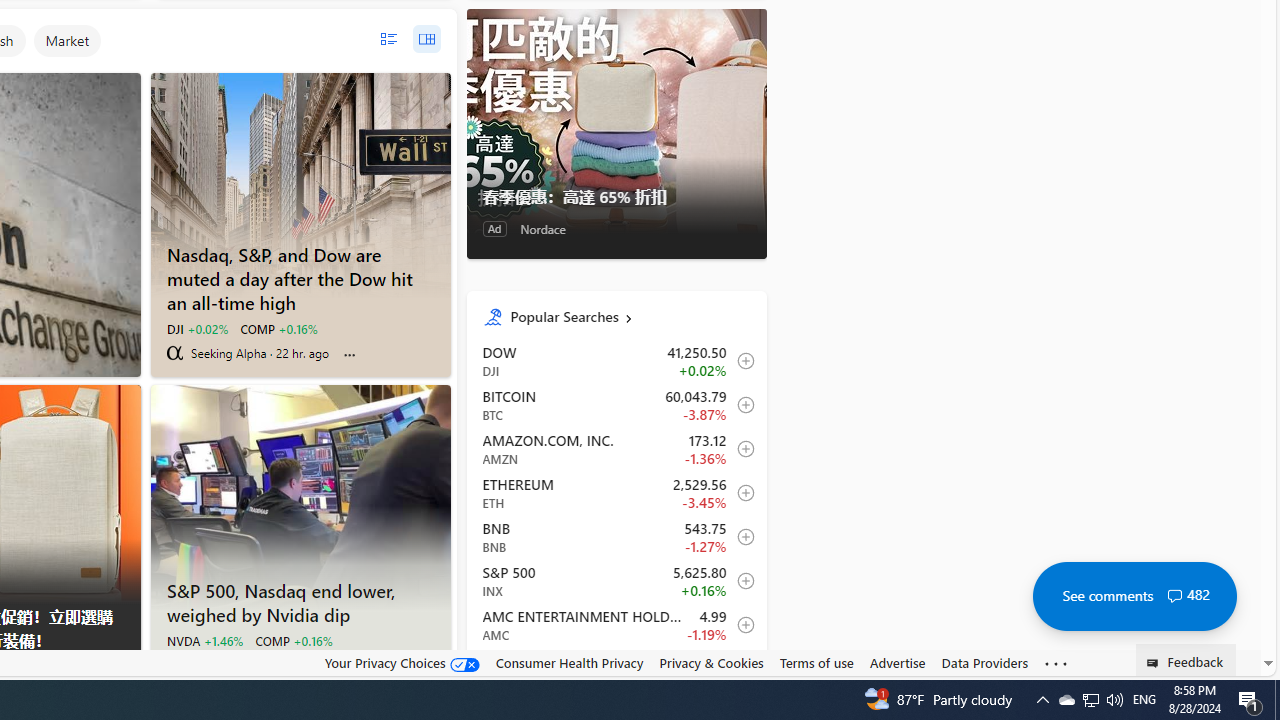 This screenshot has height=720, width=1280. What do you see at coordinates (402, 662) in the screenshot?
I see `Your Privacy Choices` at bounding box center [402, 662].